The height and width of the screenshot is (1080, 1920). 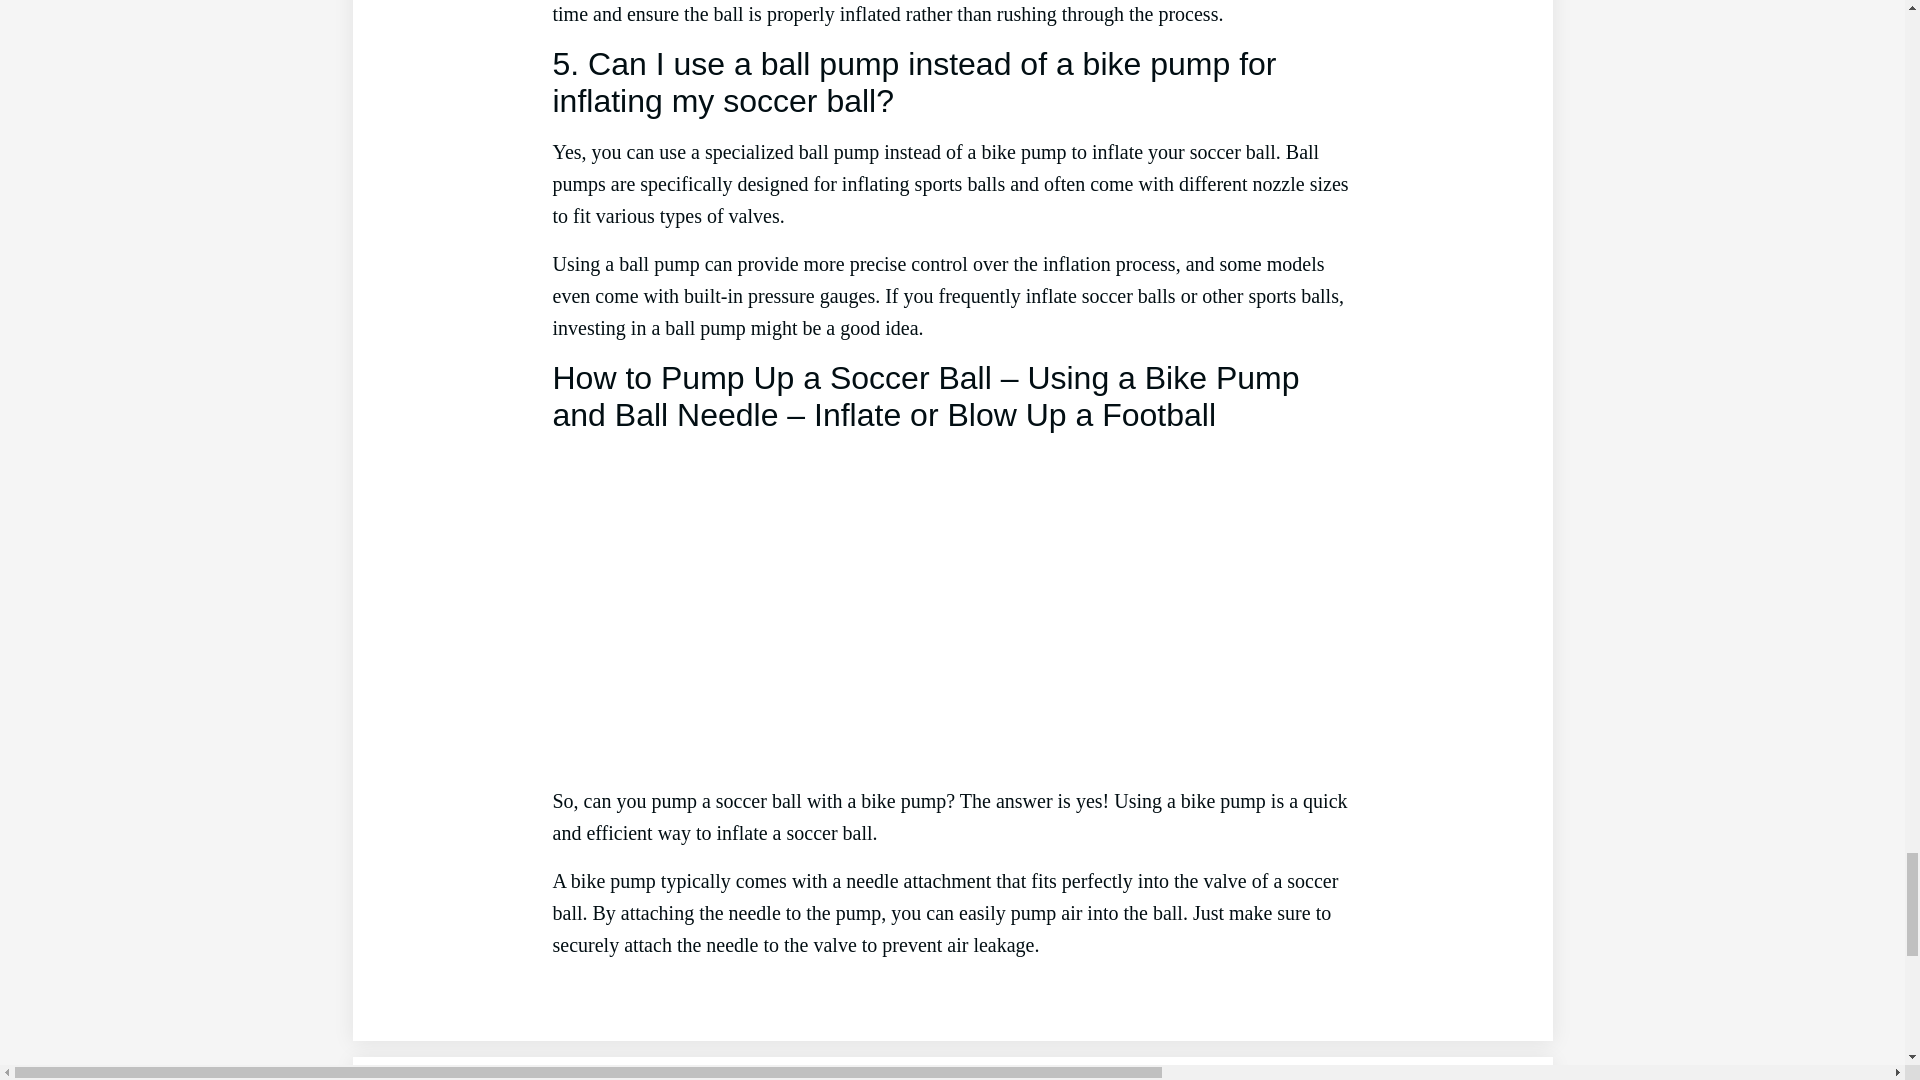 What do you see at coordinates (439, 1078) in the screenshot?
I see `Previous Post` at bounding box center [439, 1078].